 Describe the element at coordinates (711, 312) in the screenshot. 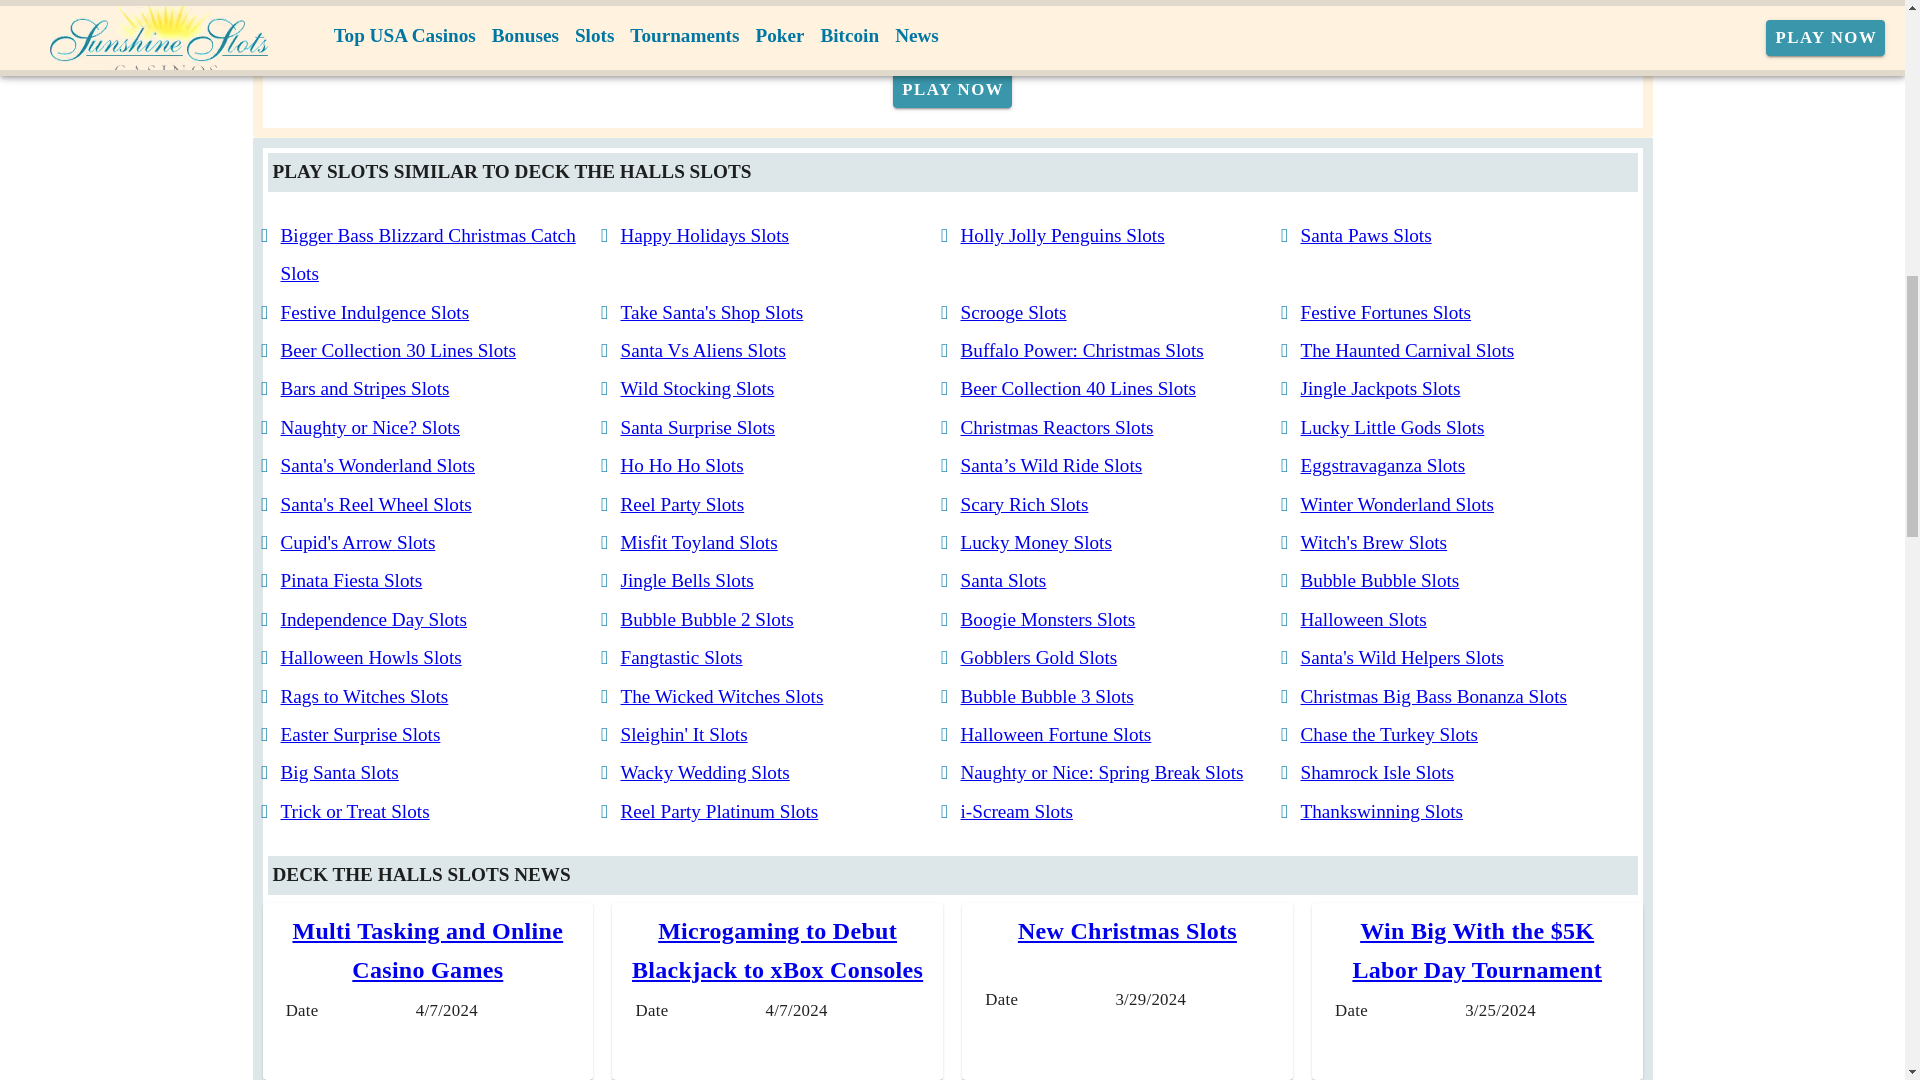

I see `Take Santa's Shop Slots` at that location.